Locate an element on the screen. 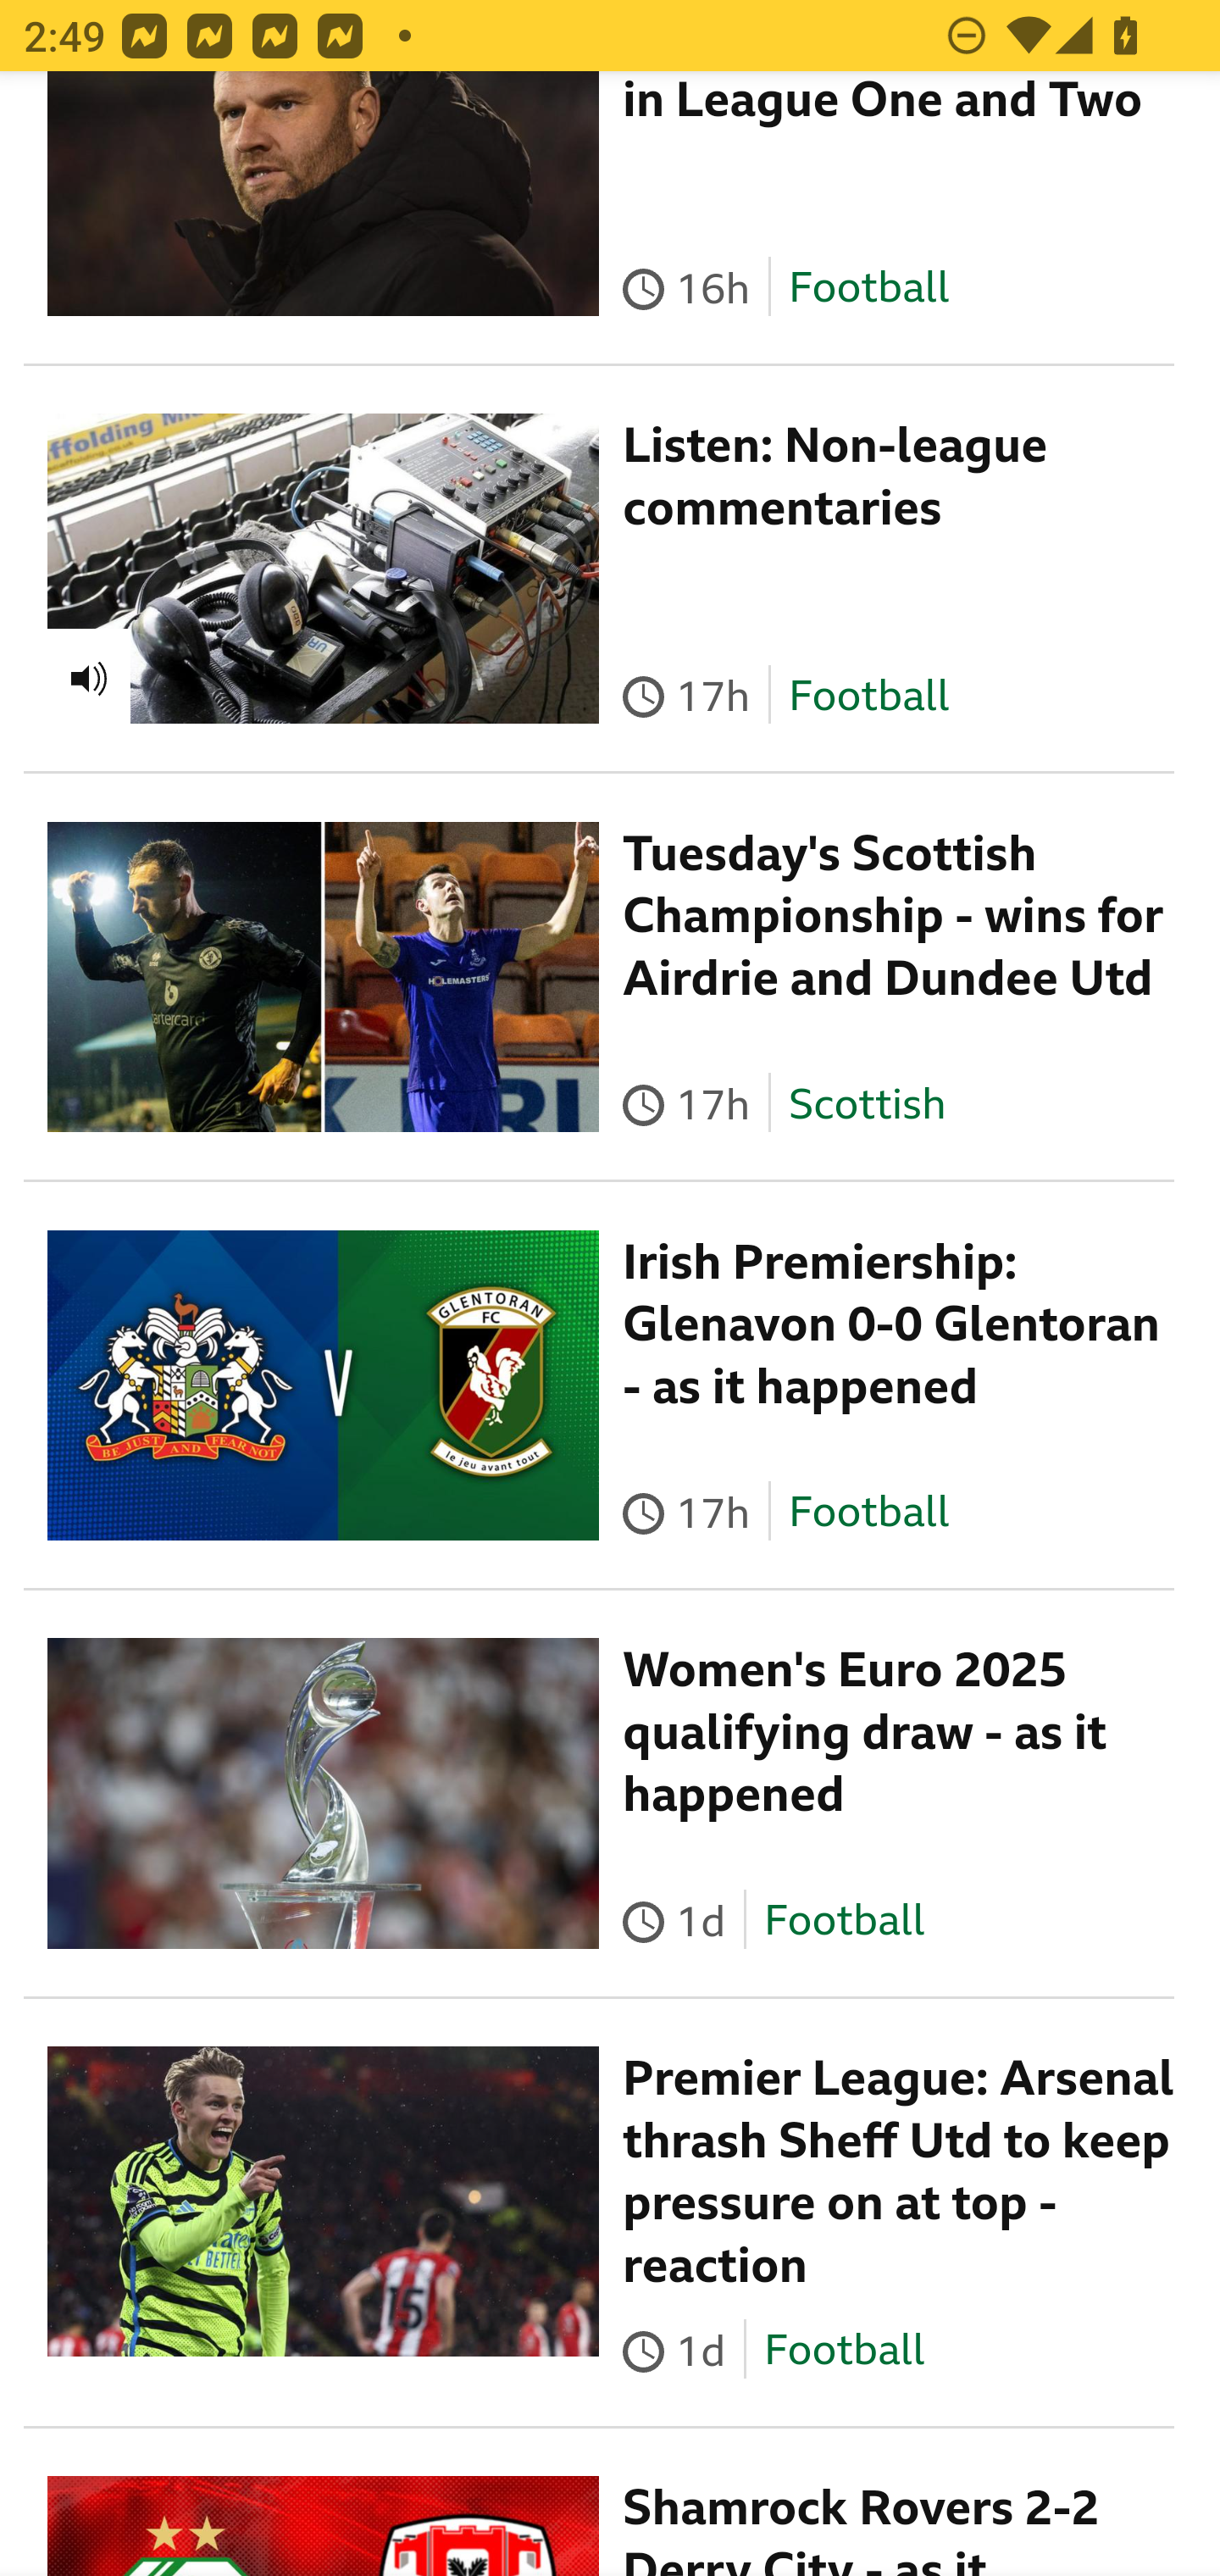  Football is located at coordinates (844, 1925).